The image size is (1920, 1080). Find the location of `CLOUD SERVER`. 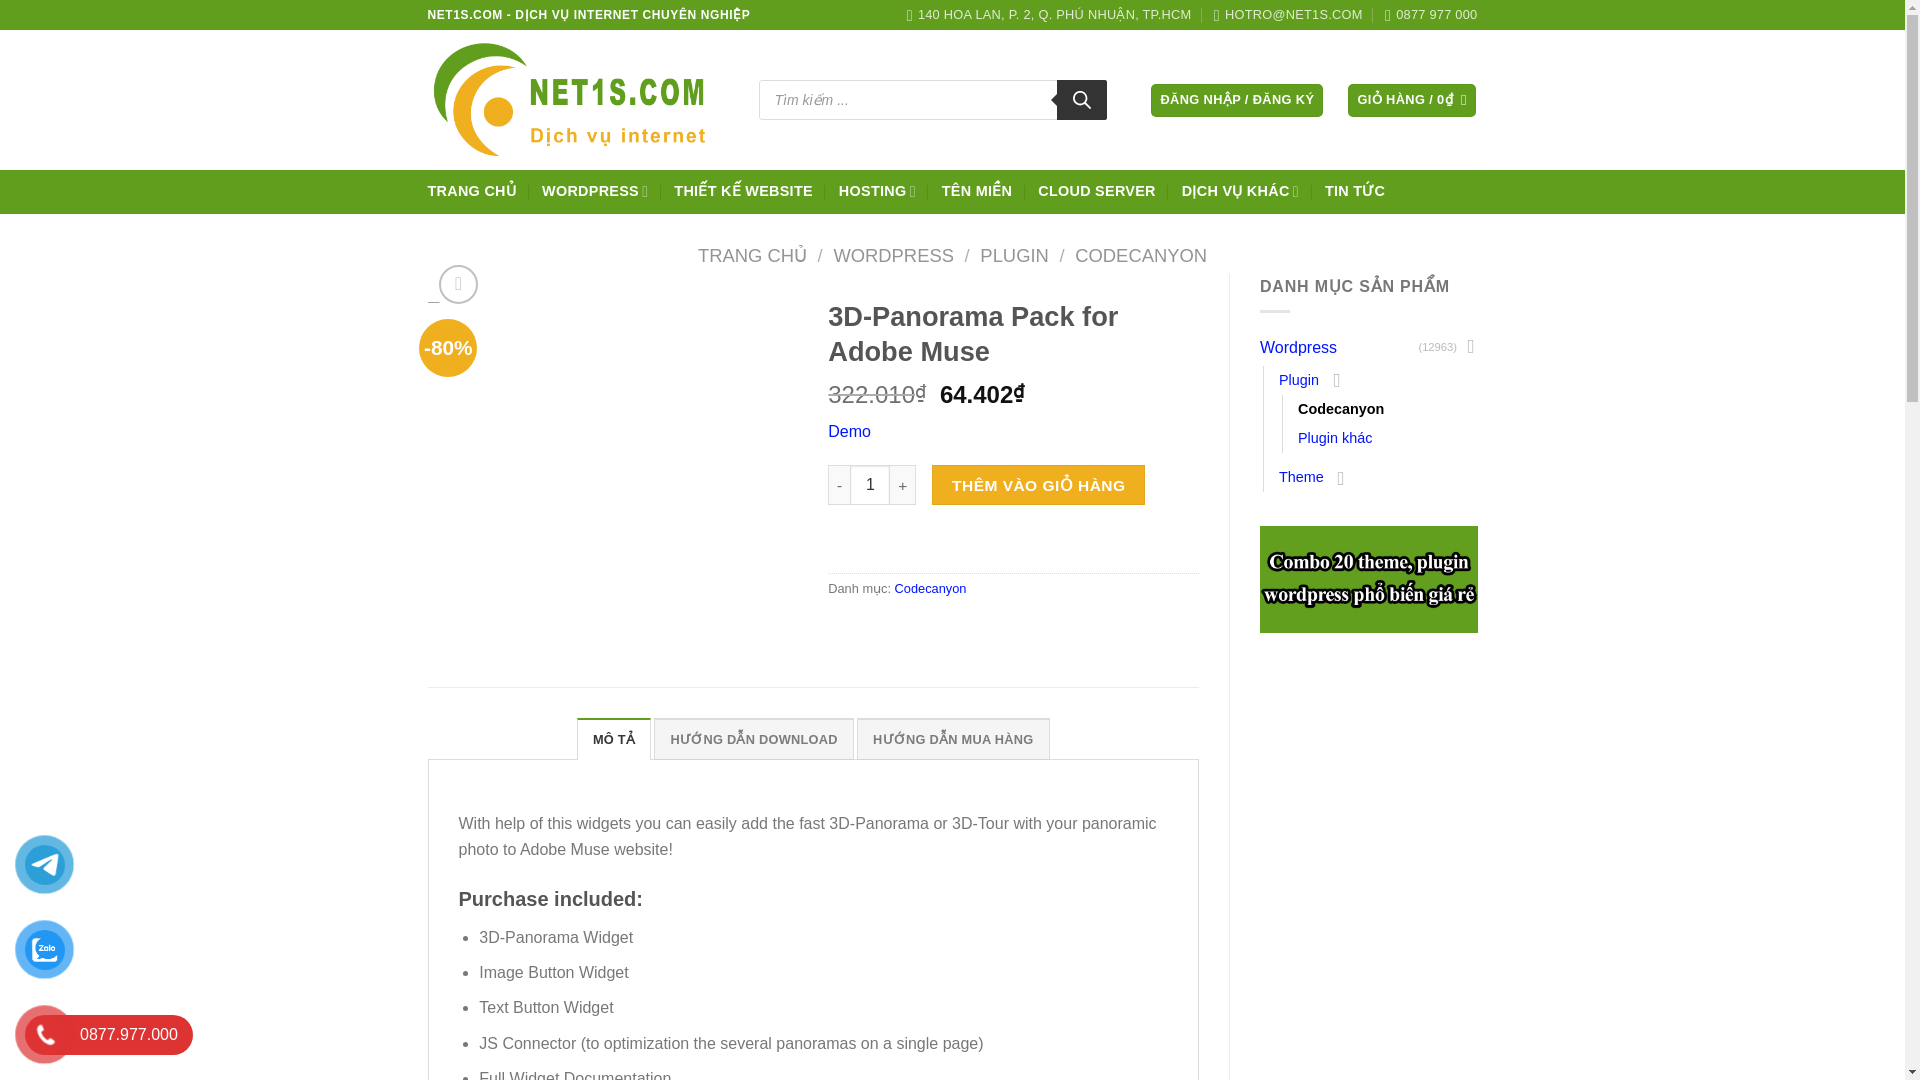

CLOUD SERVER is located at coordinates (1096, 190).